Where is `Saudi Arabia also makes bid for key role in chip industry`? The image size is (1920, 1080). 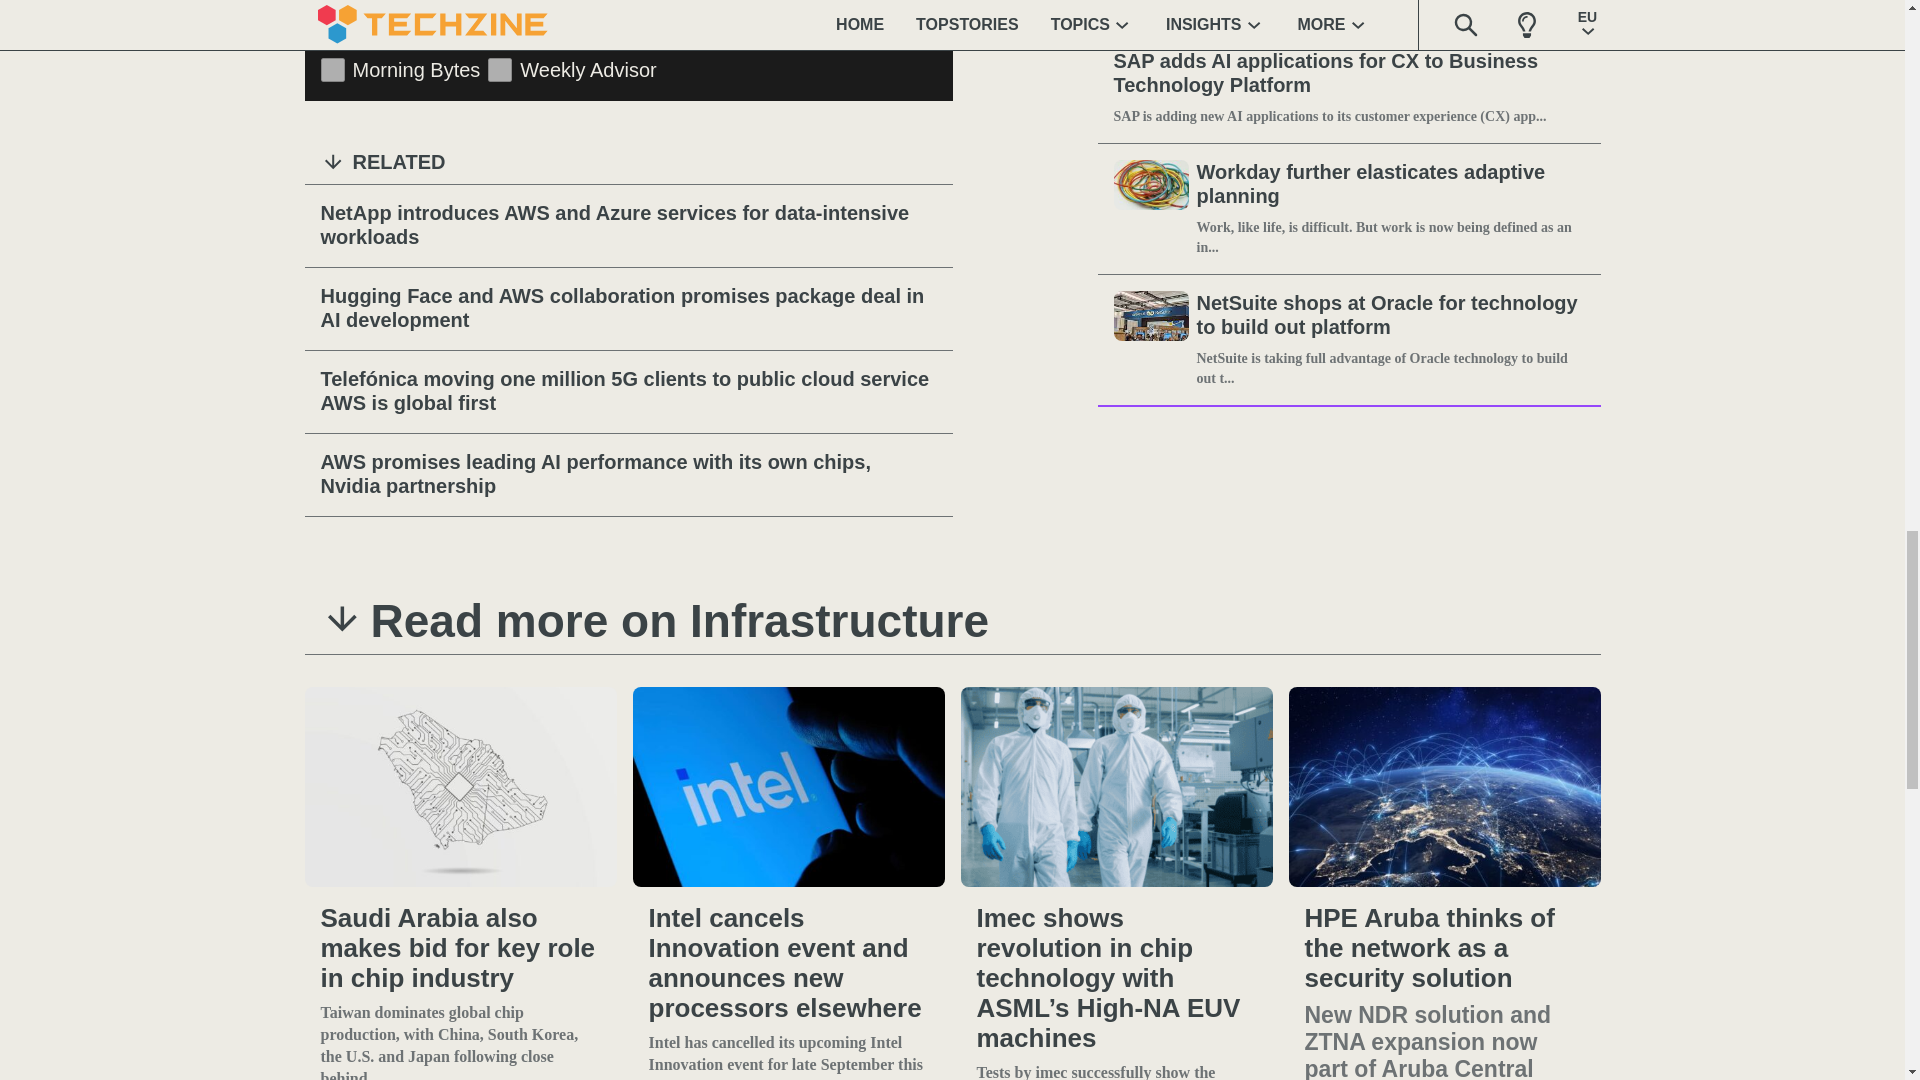
Saudi Arabia also makes bid for key role in chip industry is located at coordinates (460, 948).